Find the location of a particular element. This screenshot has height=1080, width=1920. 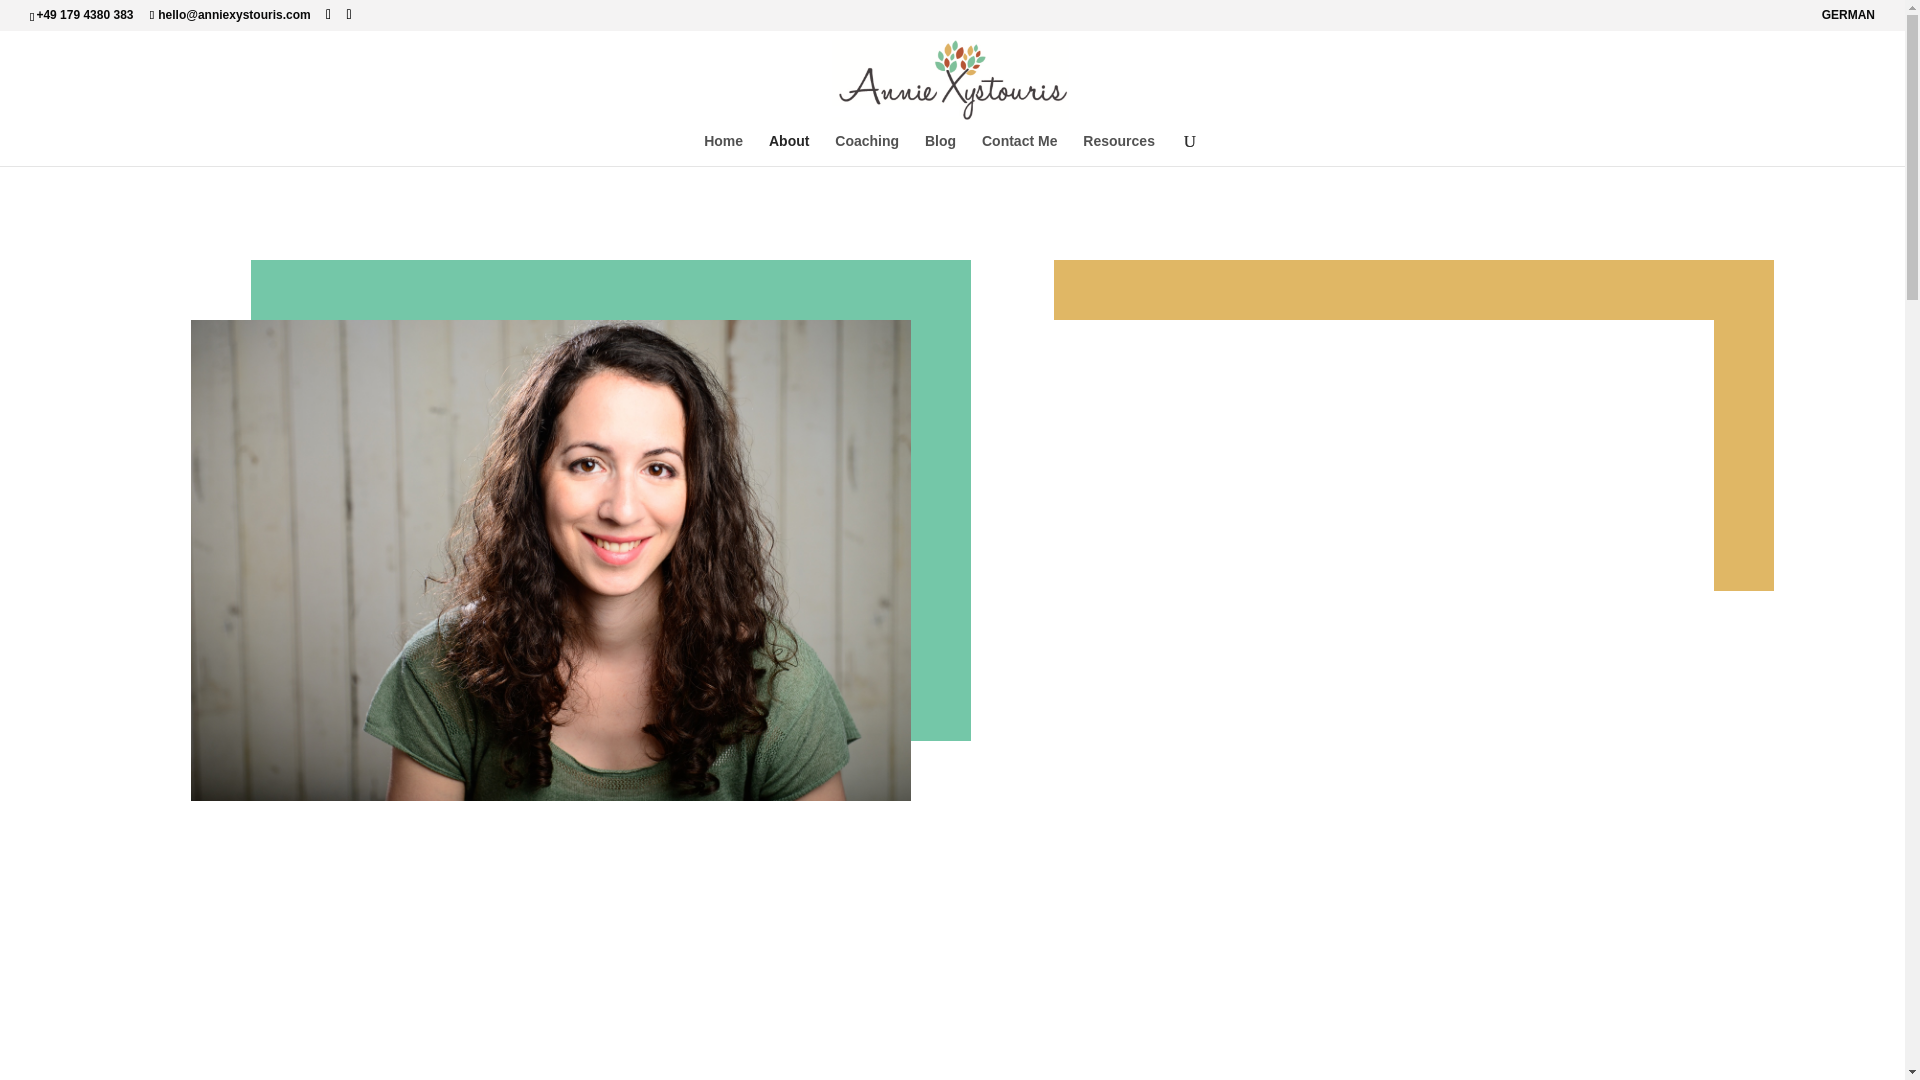

Resources is located at coordinates (1118, 150).